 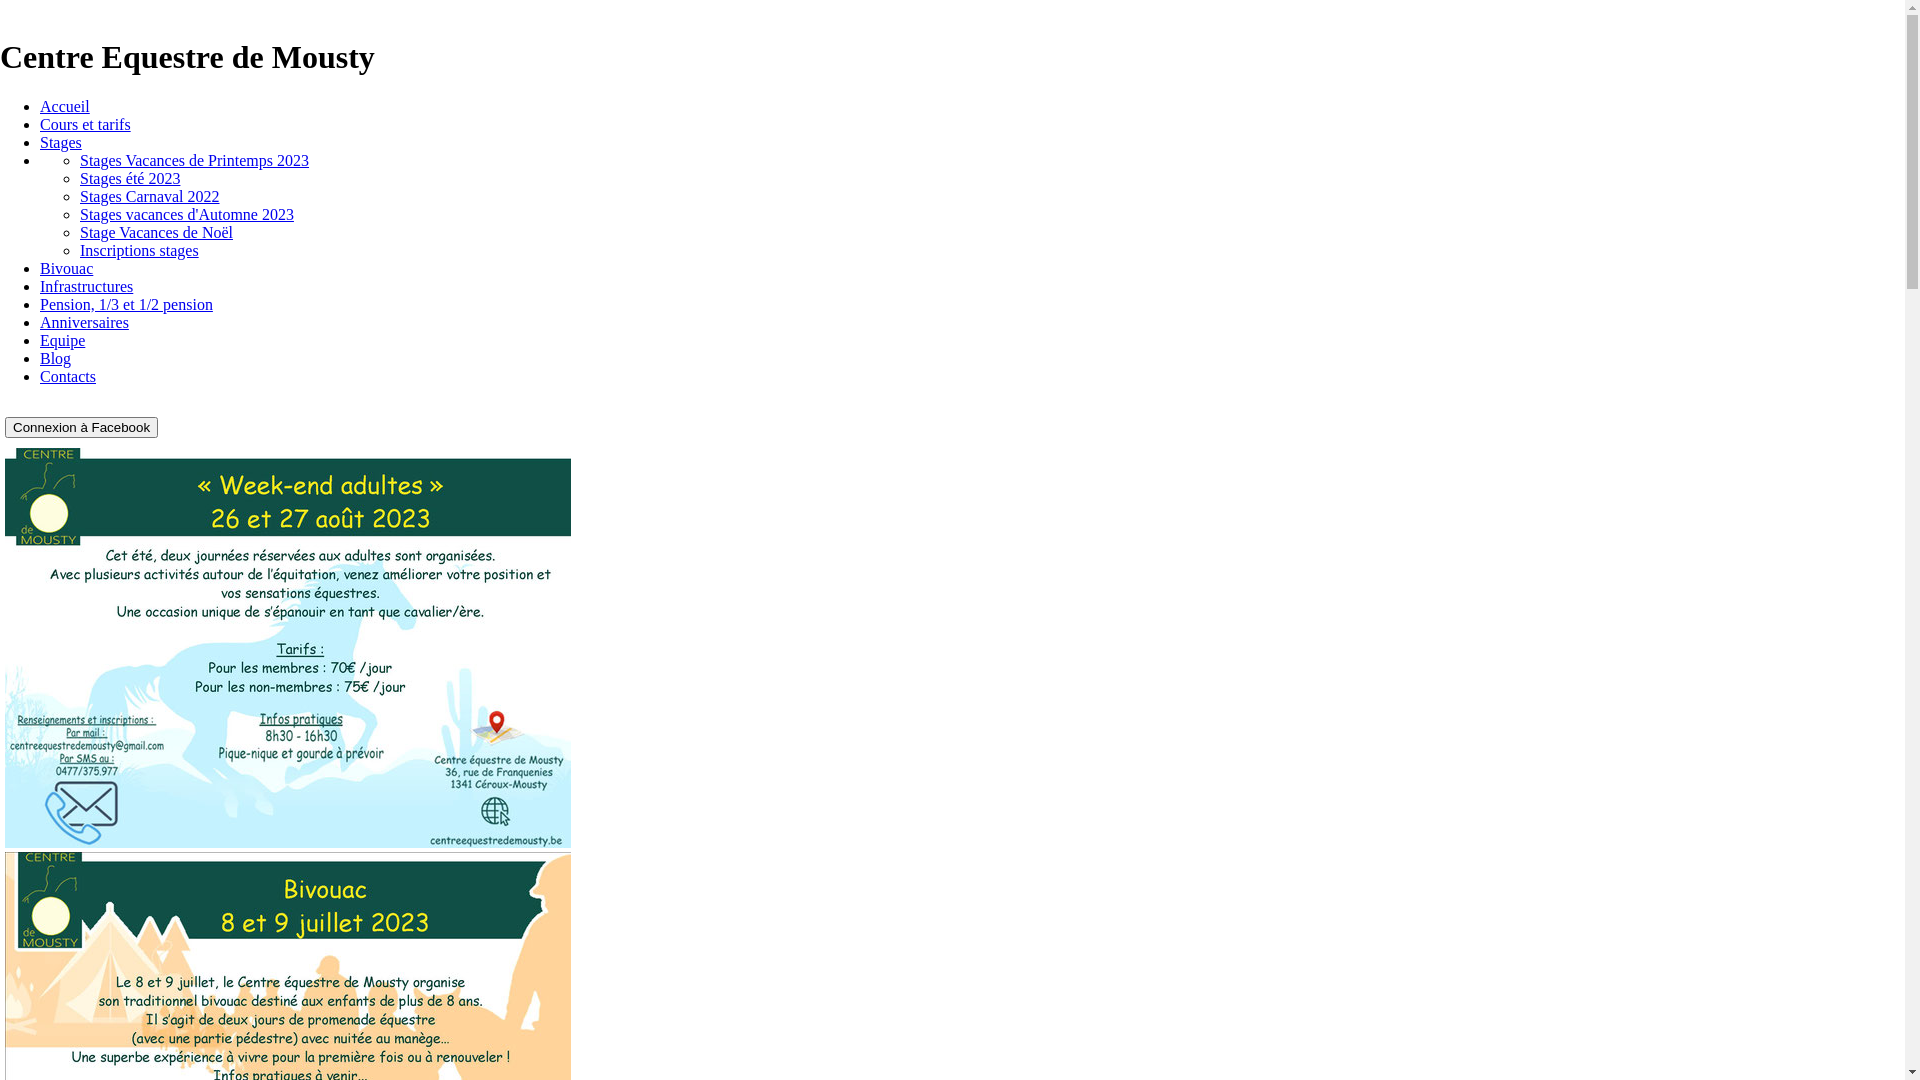 What do you see at coordinates (86, 124) in the screenshot?
I see `Cours et tarifs` at bounding box center [86, 124].